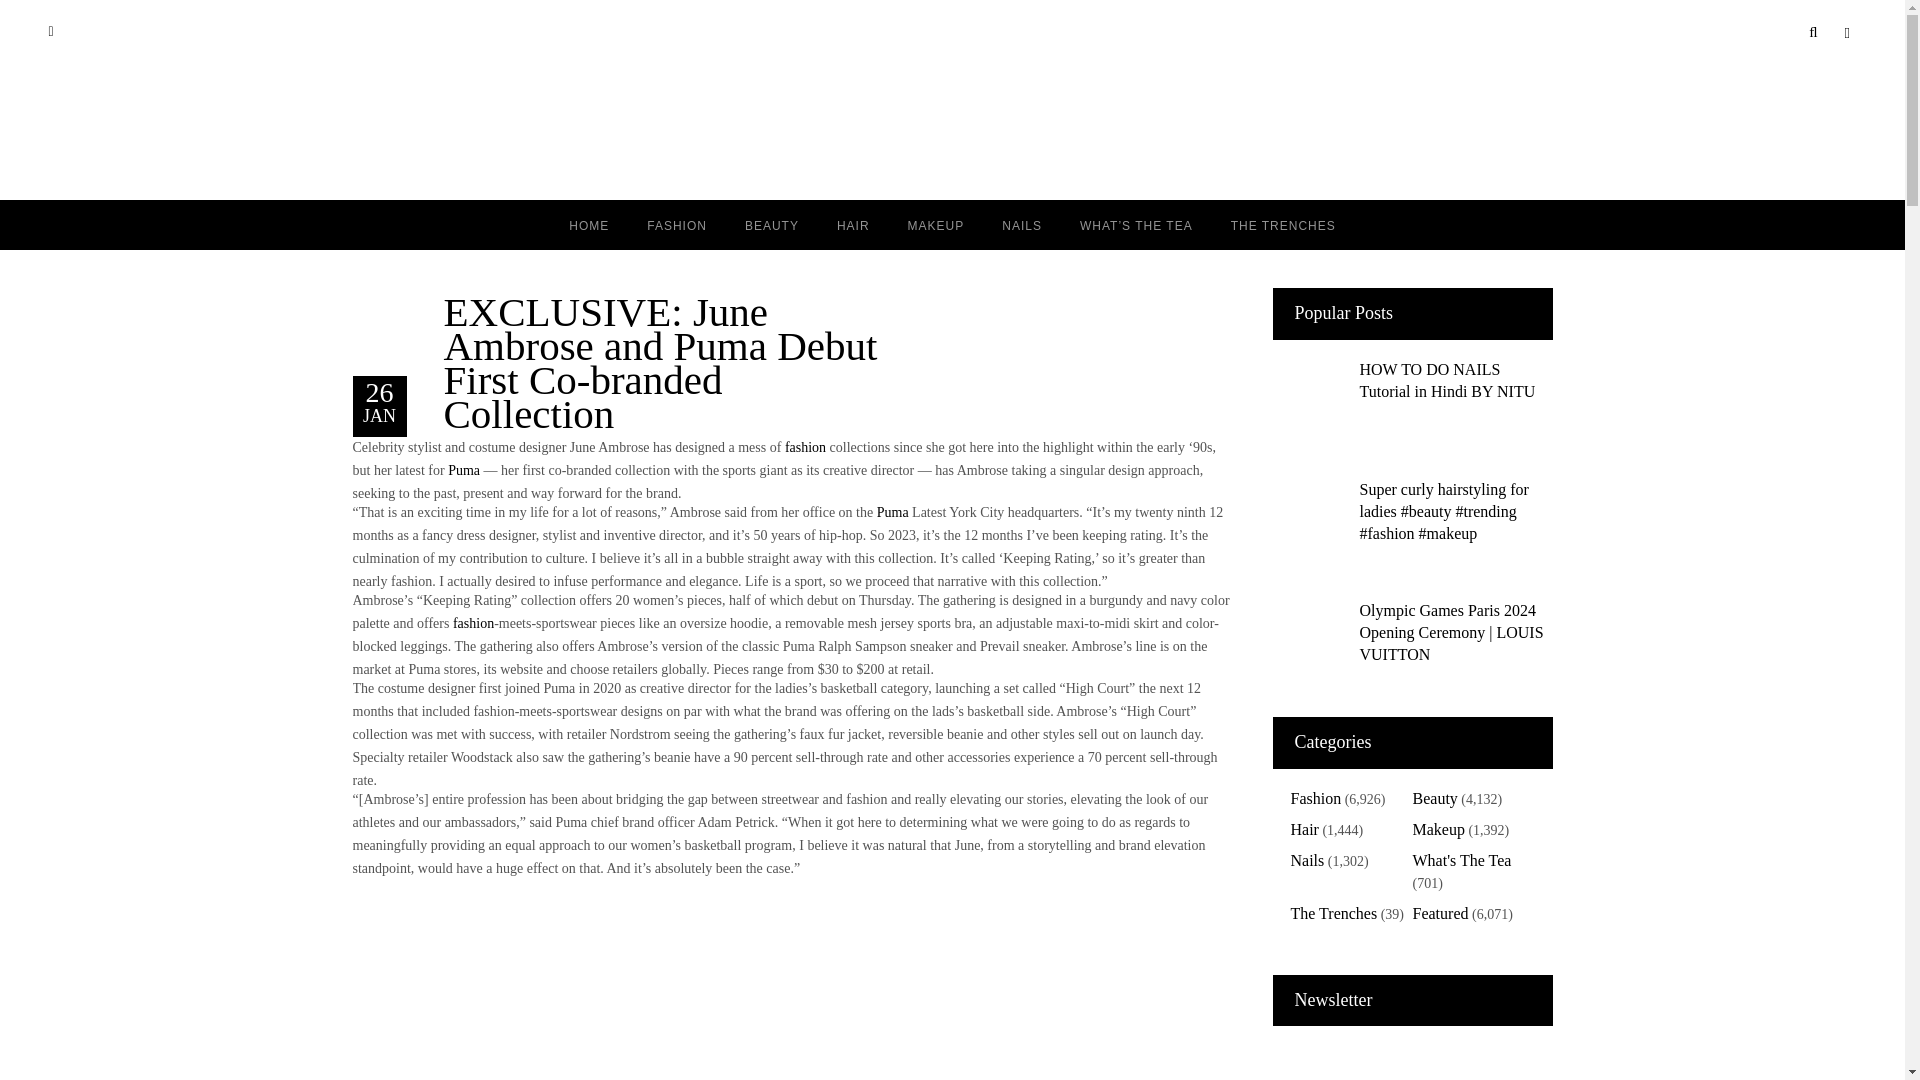 The width and height of the screenshot is (1920, 1080). What do you see at coordinates (805, 446) in the screenshot?
I see `fashion` at bounding box center [805, 446].